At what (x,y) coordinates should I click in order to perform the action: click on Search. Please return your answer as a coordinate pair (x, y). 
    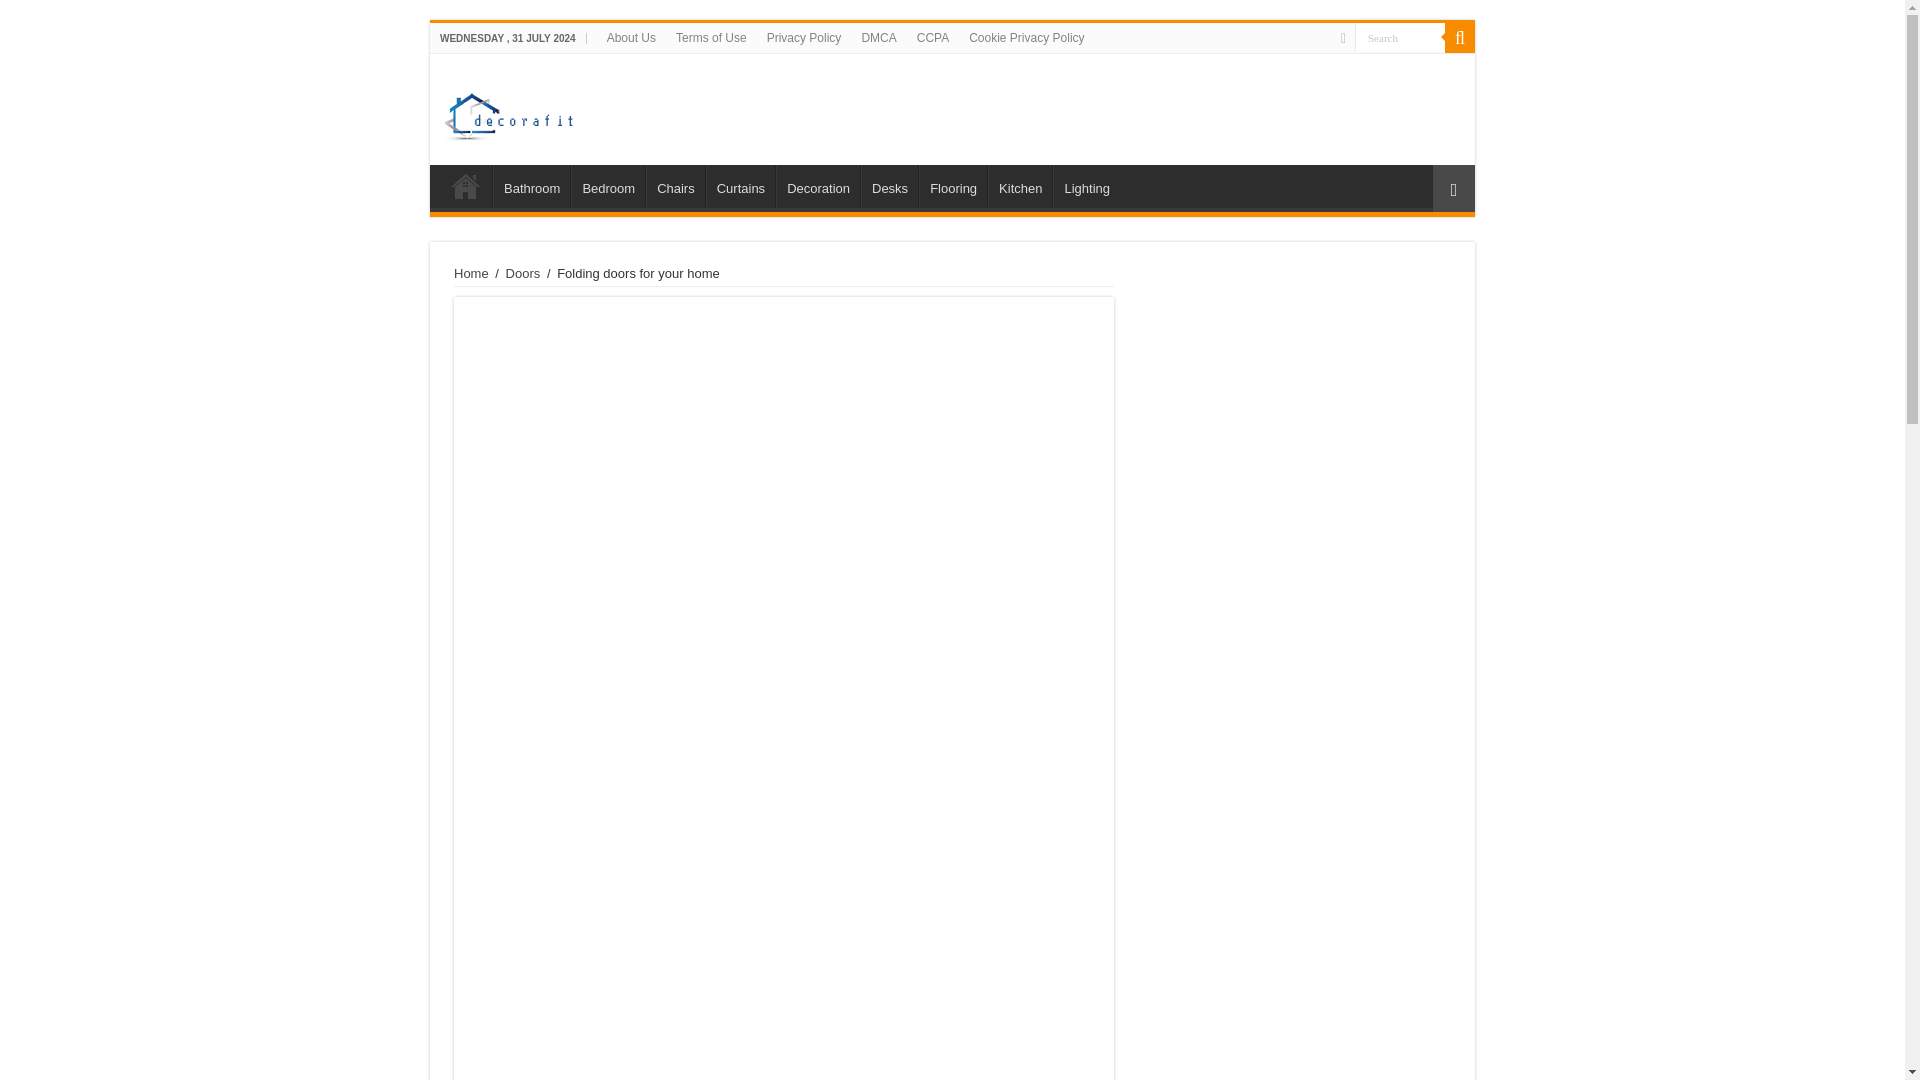
    Looking at the image, I should click on (1460, 37).